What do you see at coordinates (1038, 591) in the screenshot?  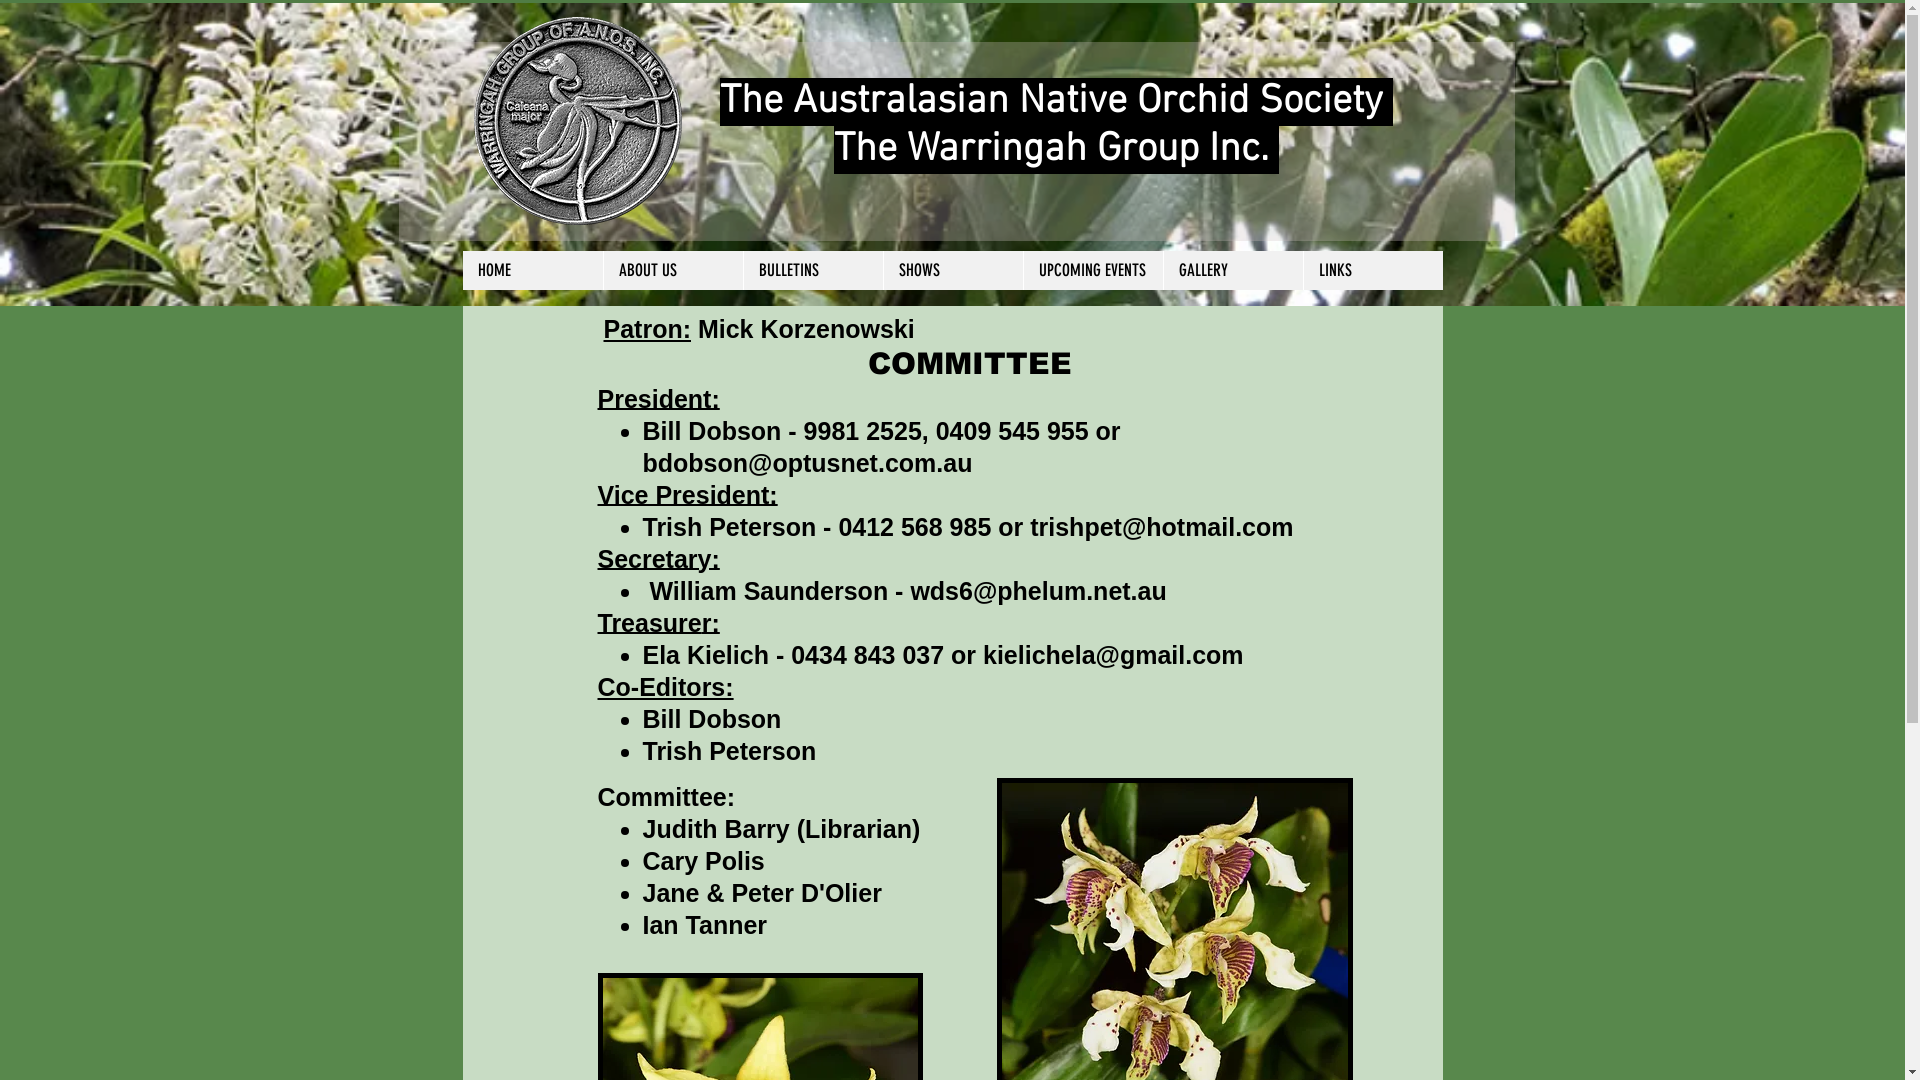 I see `wds6@phelum.net.au` at bounding box center [1038, 591].